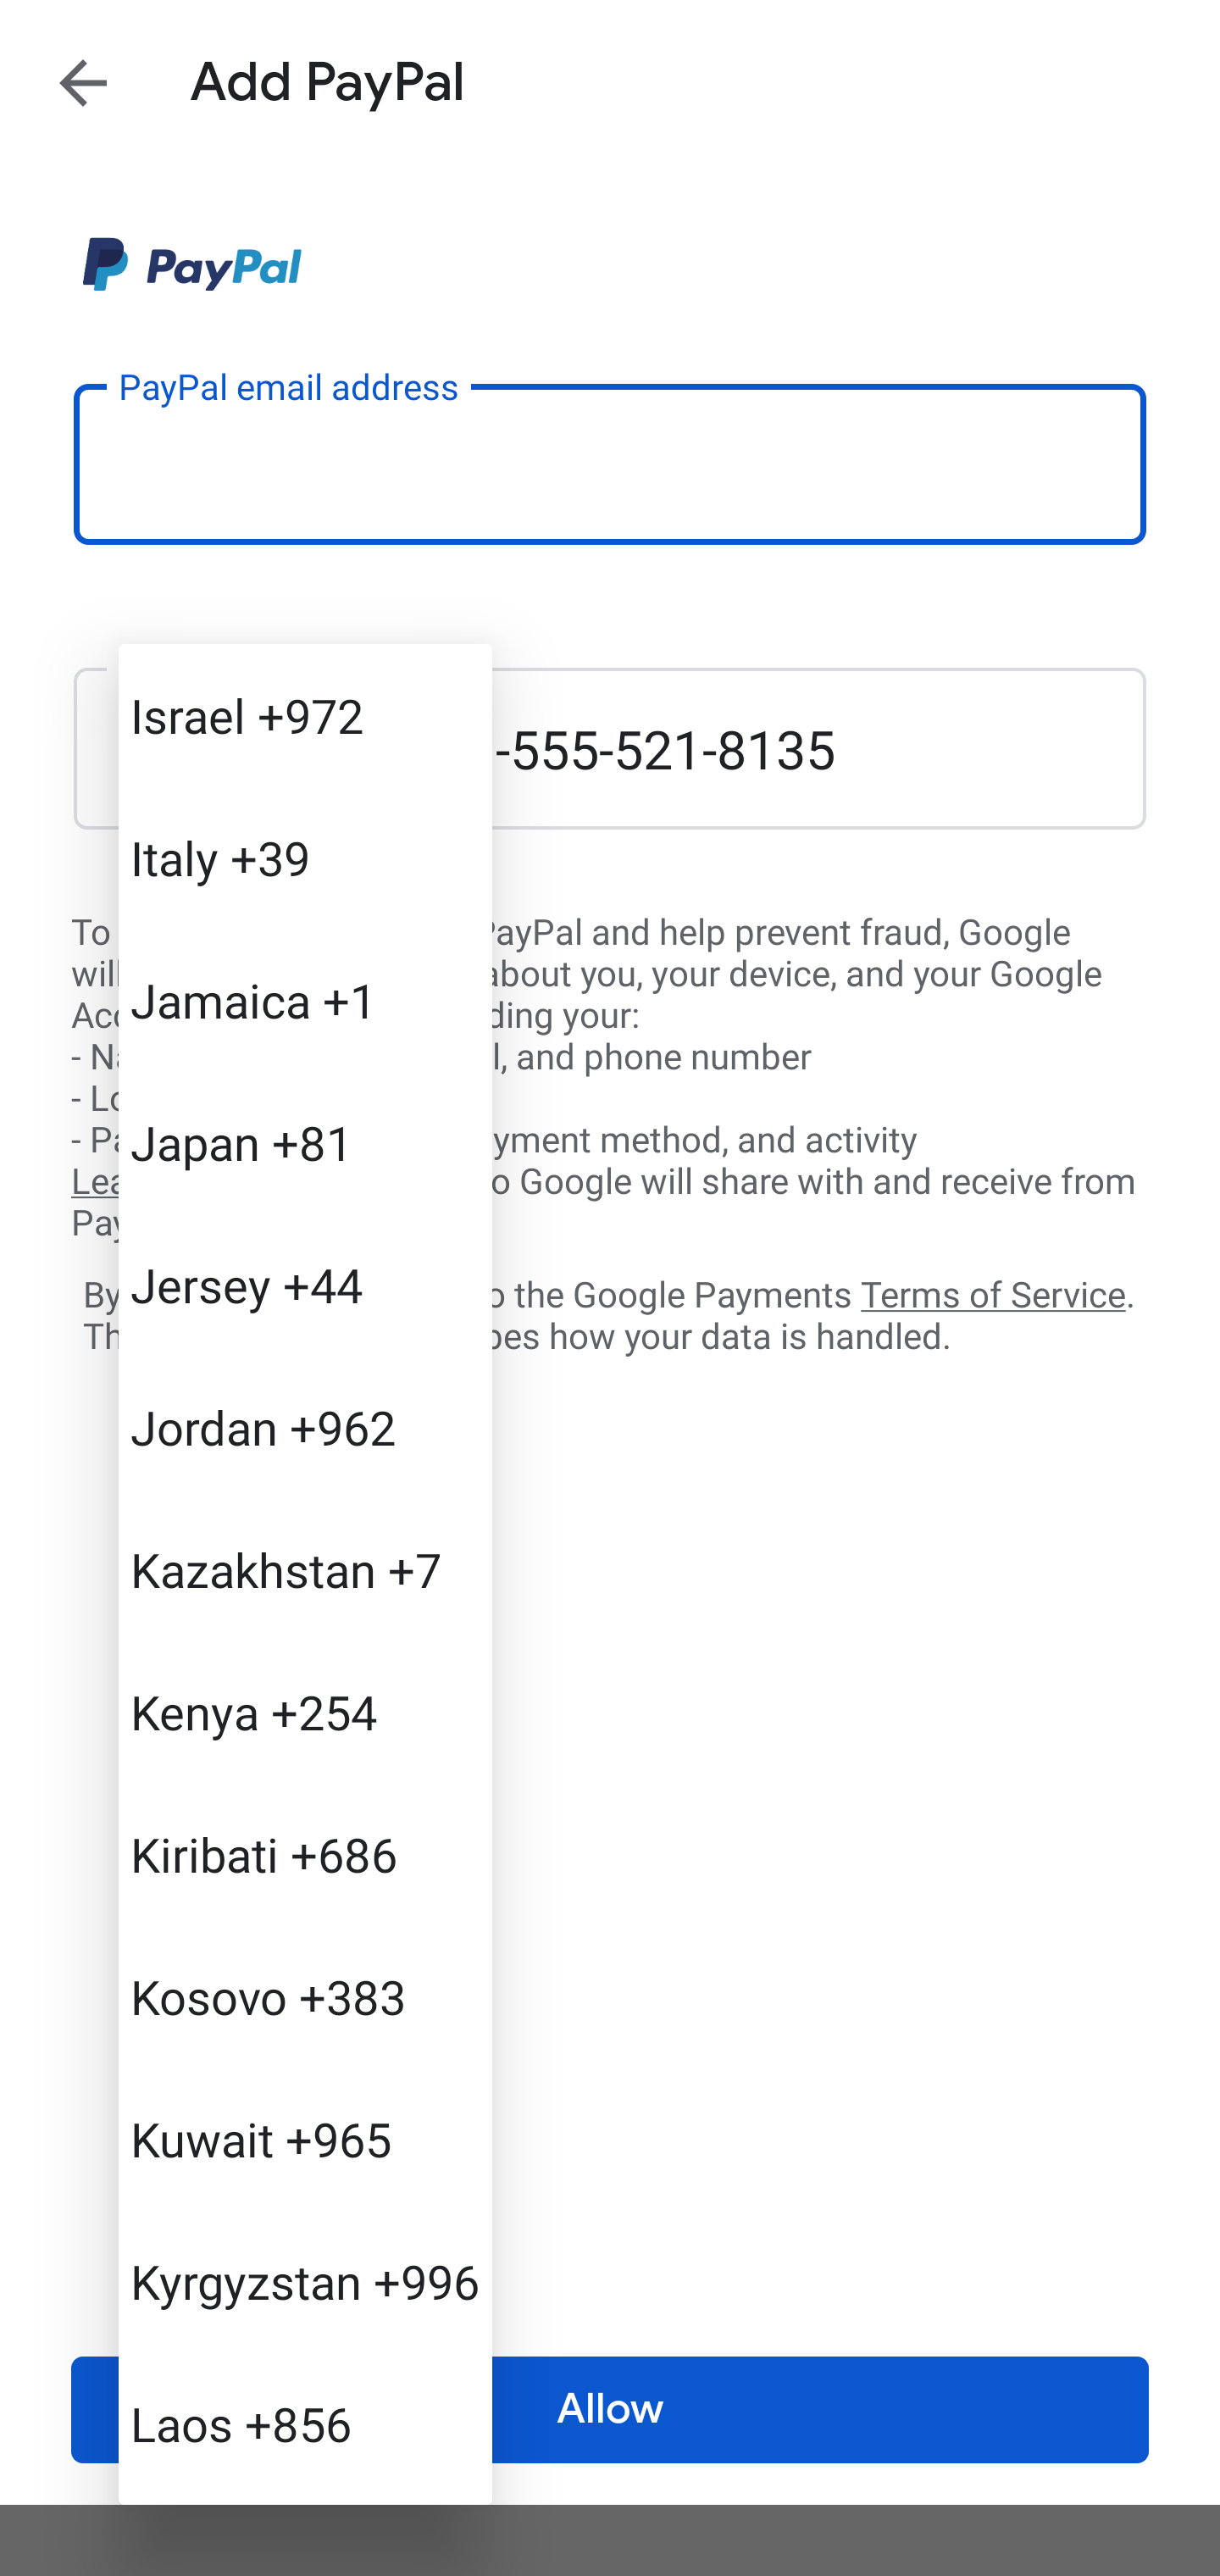 This screenshot has height=2576, width=1220. What do you see at coordinates (305, 2139) in the screenshot?
I see `Kuwait +965` at bounding box center [305, 2139].